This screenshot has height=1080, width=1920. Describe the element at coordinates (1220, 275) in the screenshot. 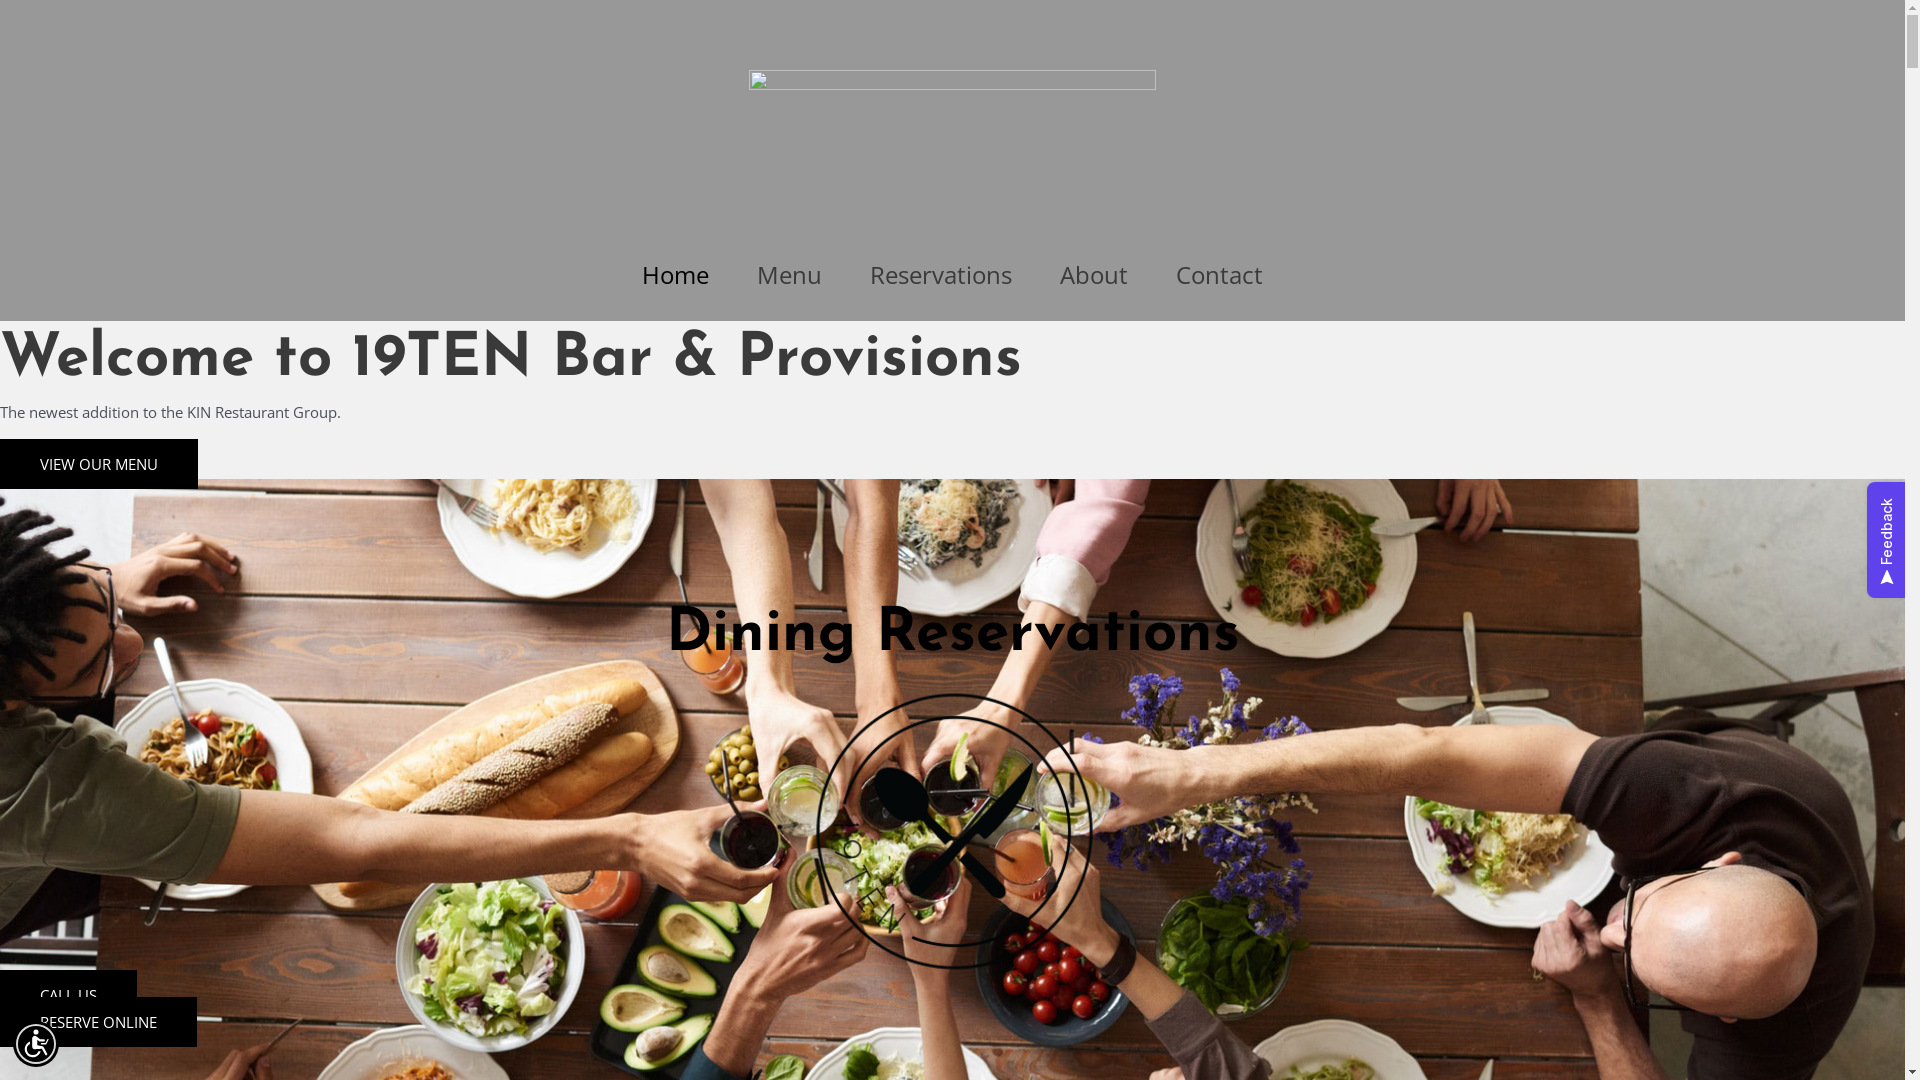

I see `Contact` at that location.